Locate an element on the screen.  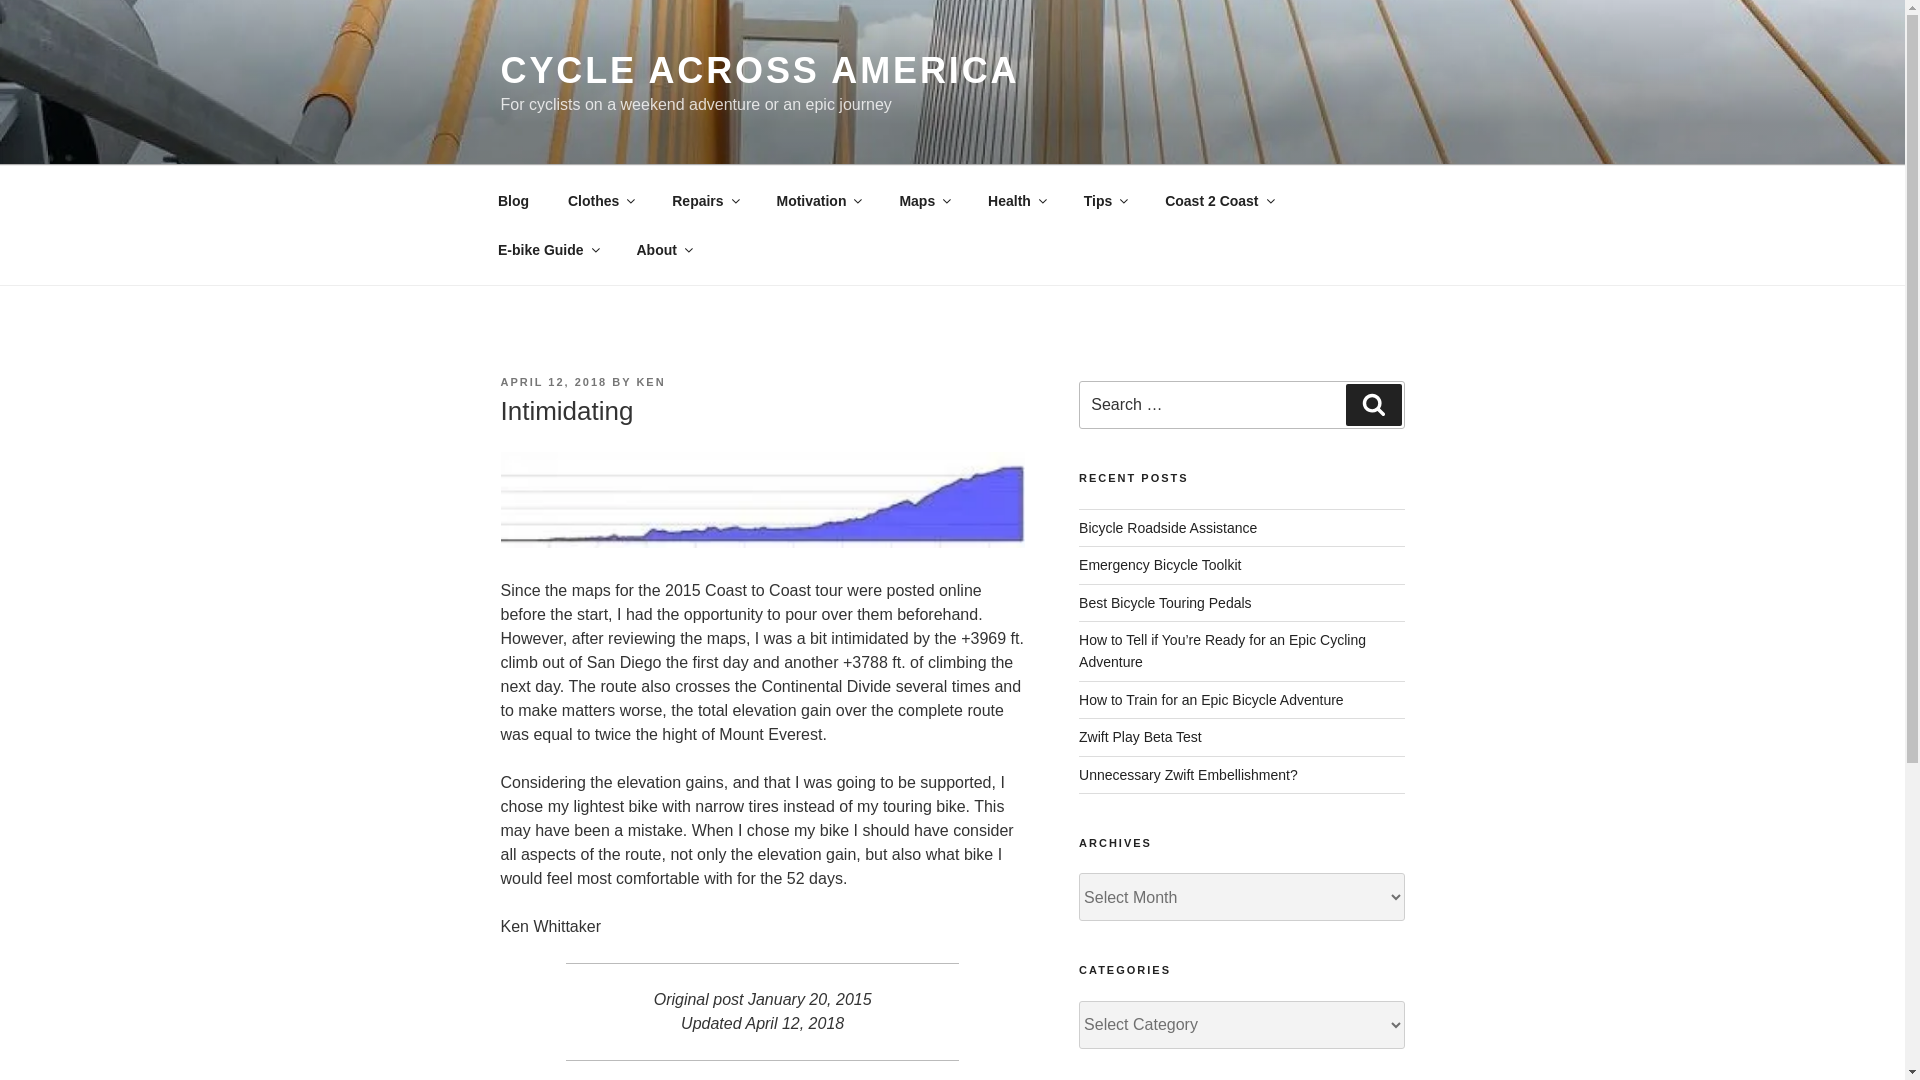
Repairs is located at coordinates (704, 200).